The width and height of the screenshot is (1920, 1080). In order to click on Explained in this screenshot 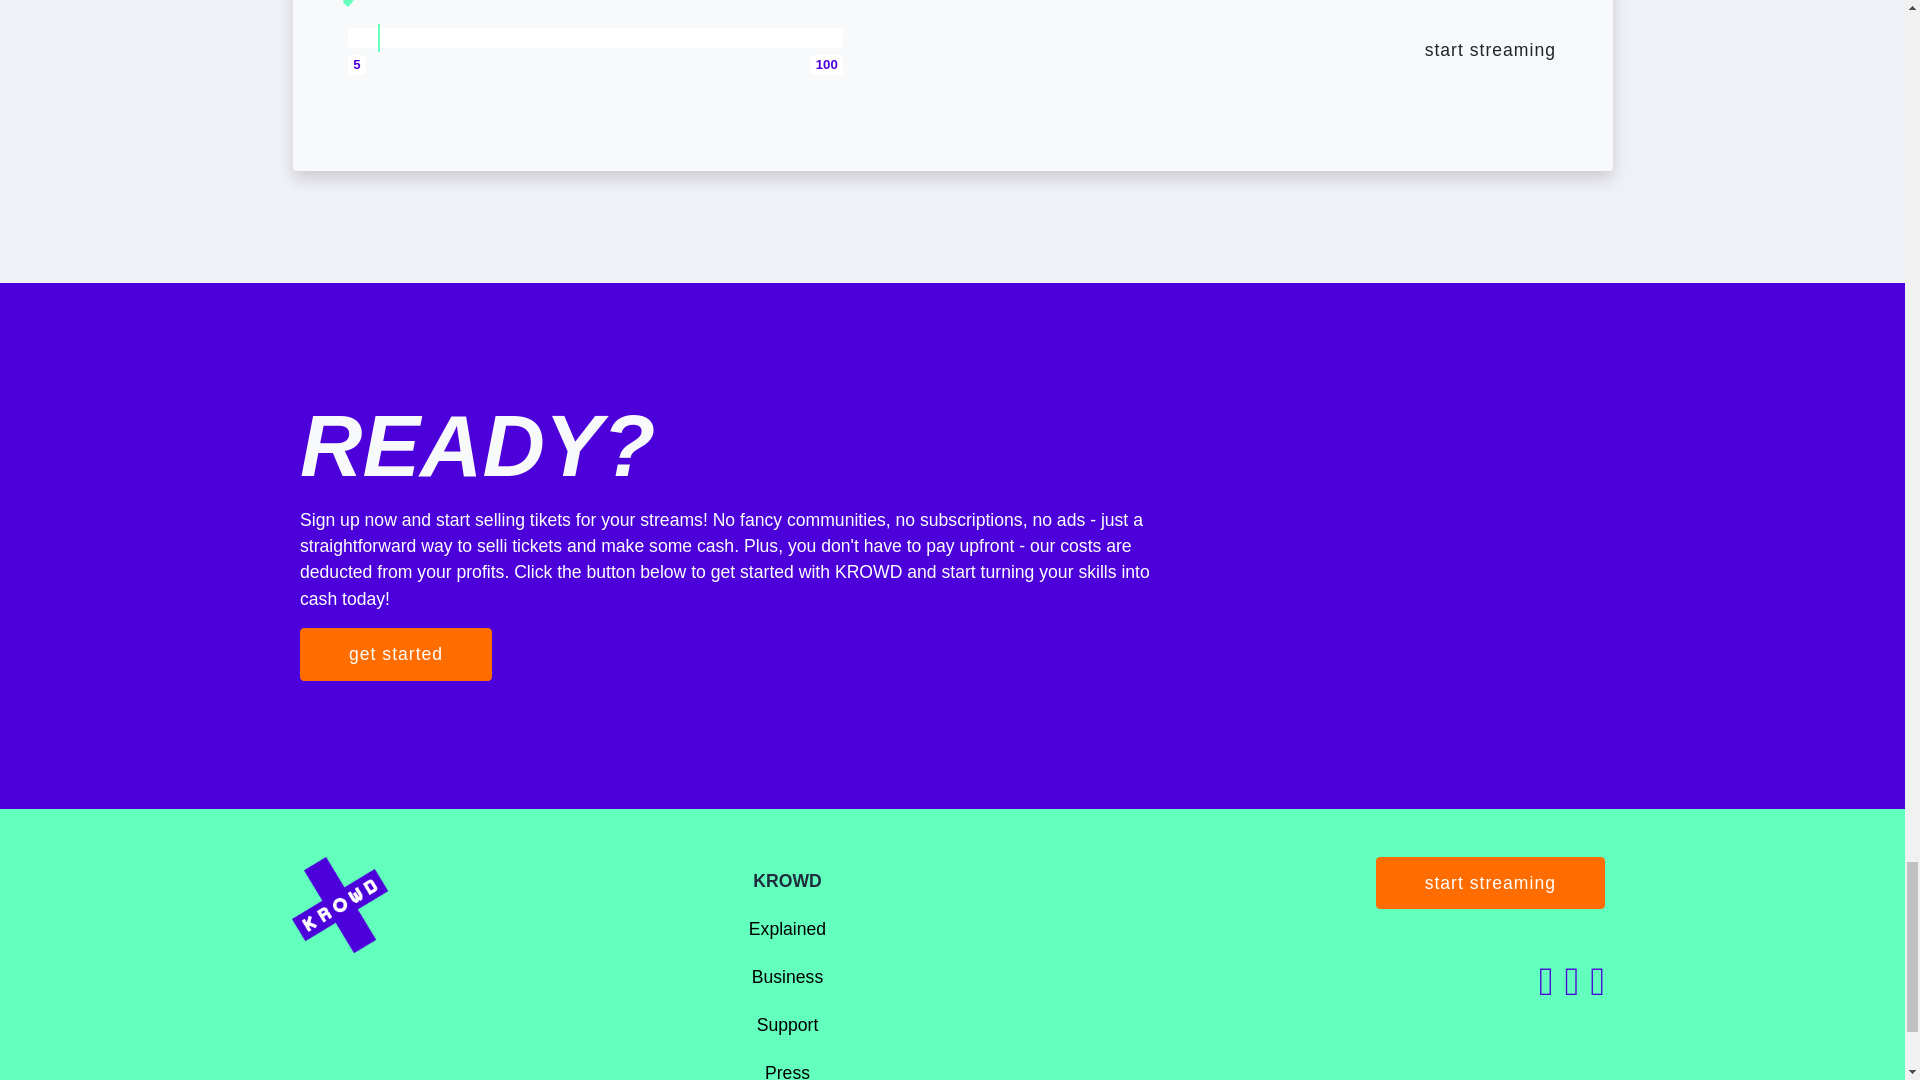, I will do `click(786, 928)`.